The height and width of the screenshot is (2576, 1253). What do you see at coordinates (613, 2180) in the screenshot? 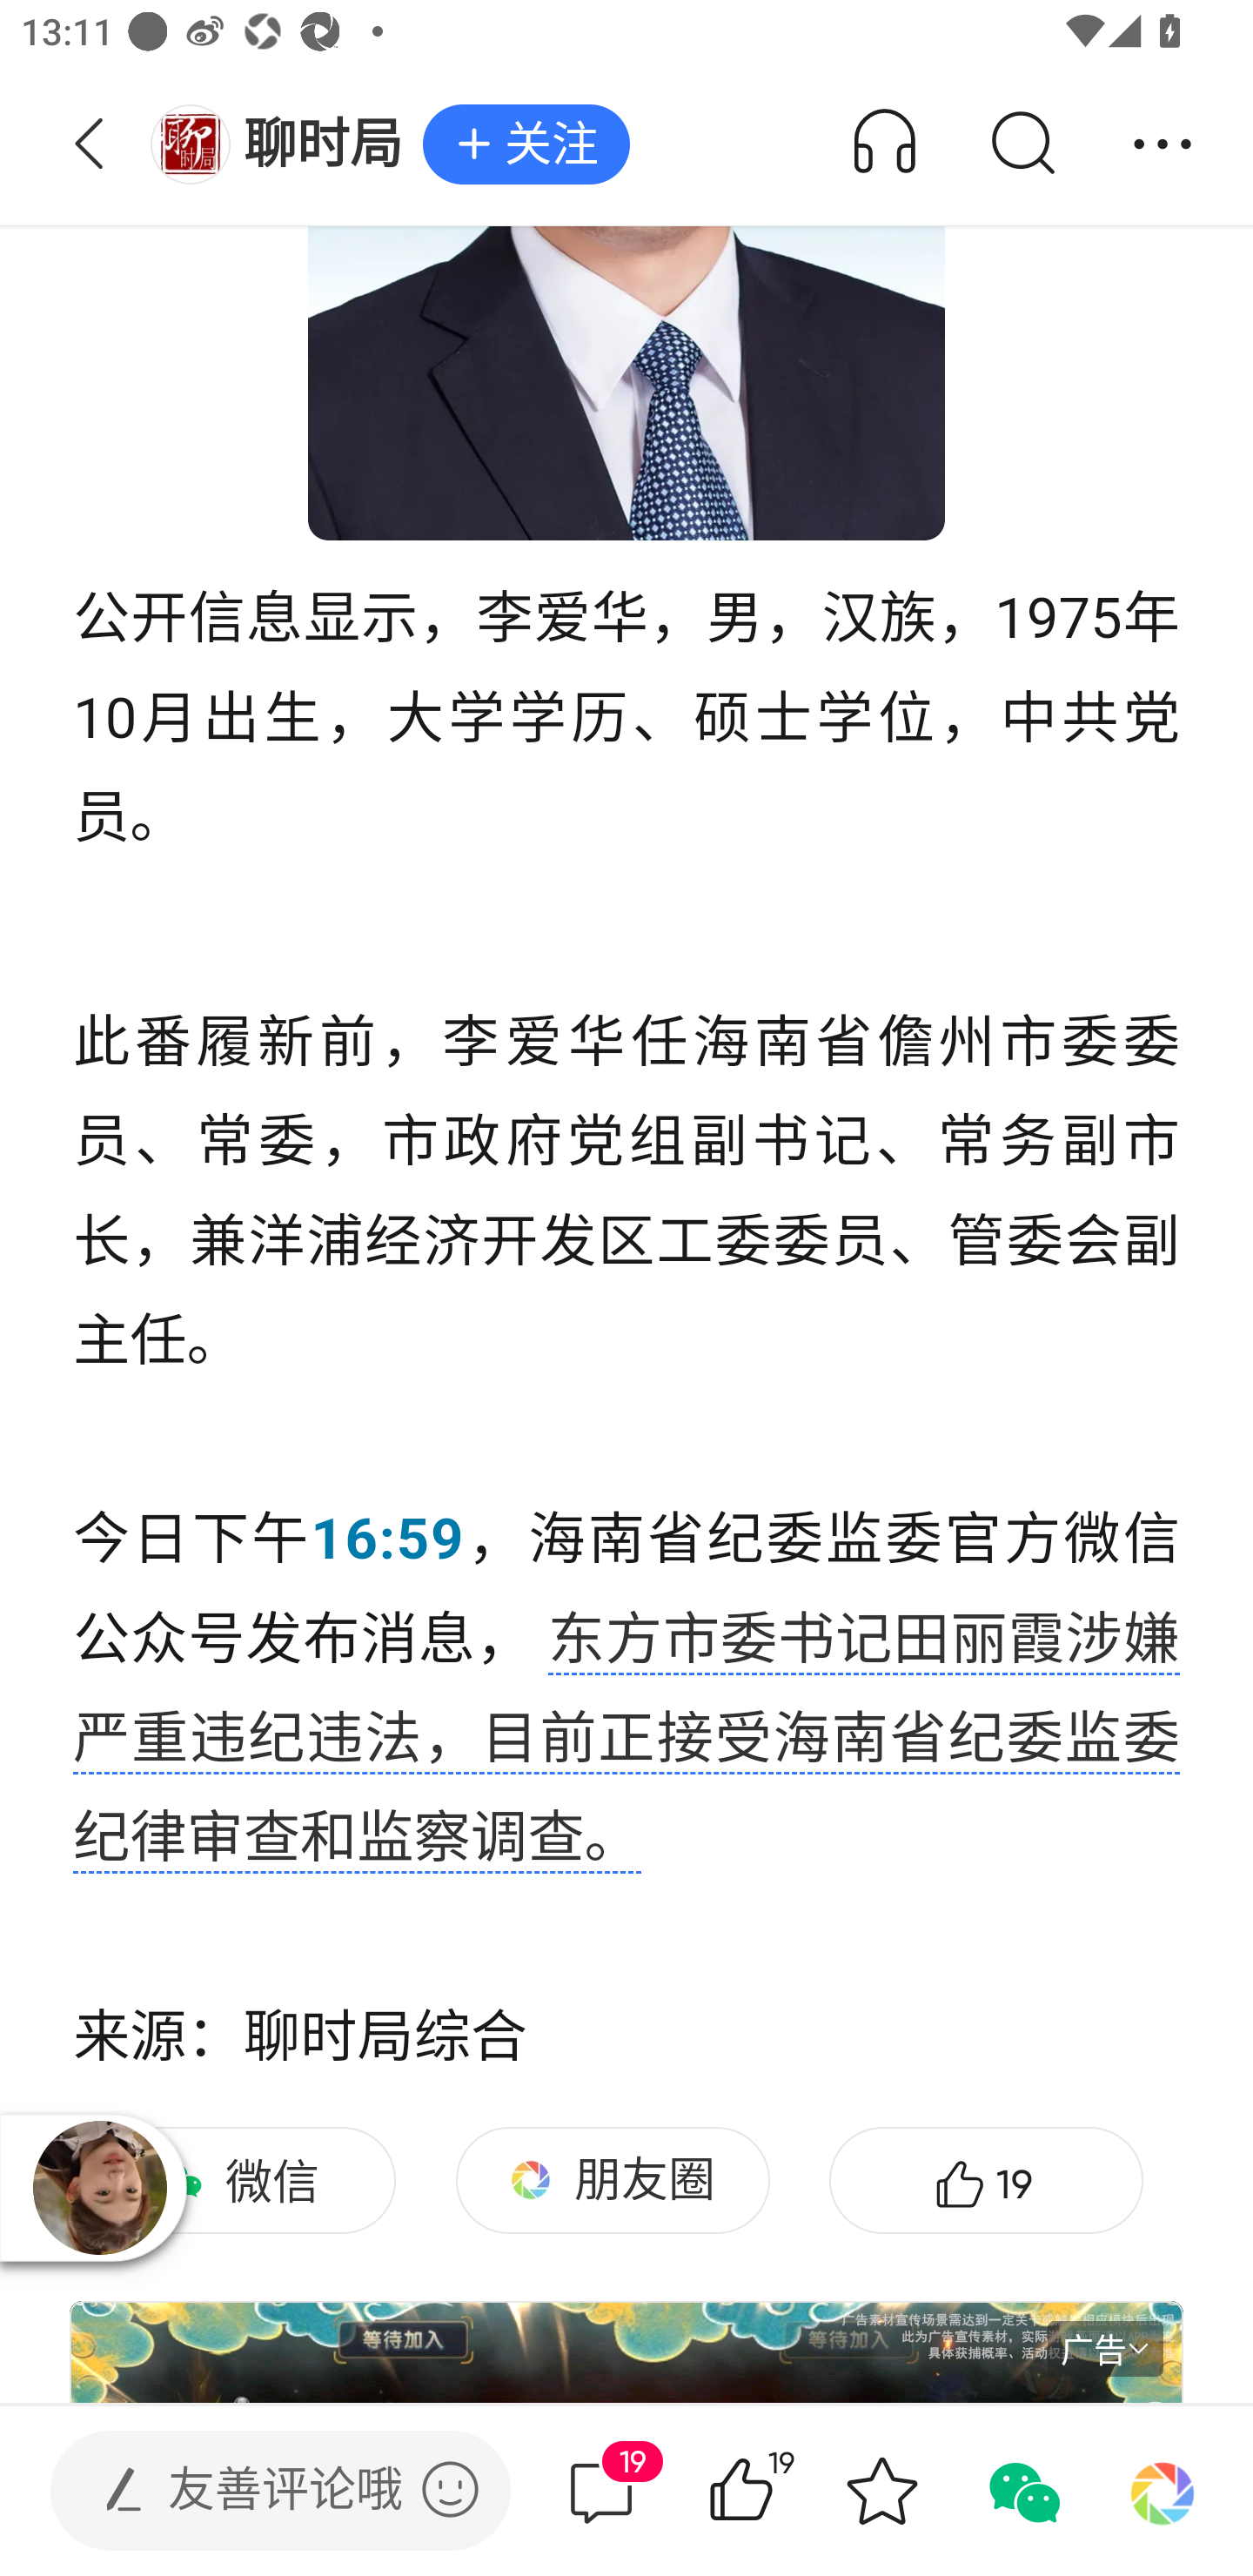
I see `朋友圈 分享到朋友圈` at bounding box center [613, 2180].